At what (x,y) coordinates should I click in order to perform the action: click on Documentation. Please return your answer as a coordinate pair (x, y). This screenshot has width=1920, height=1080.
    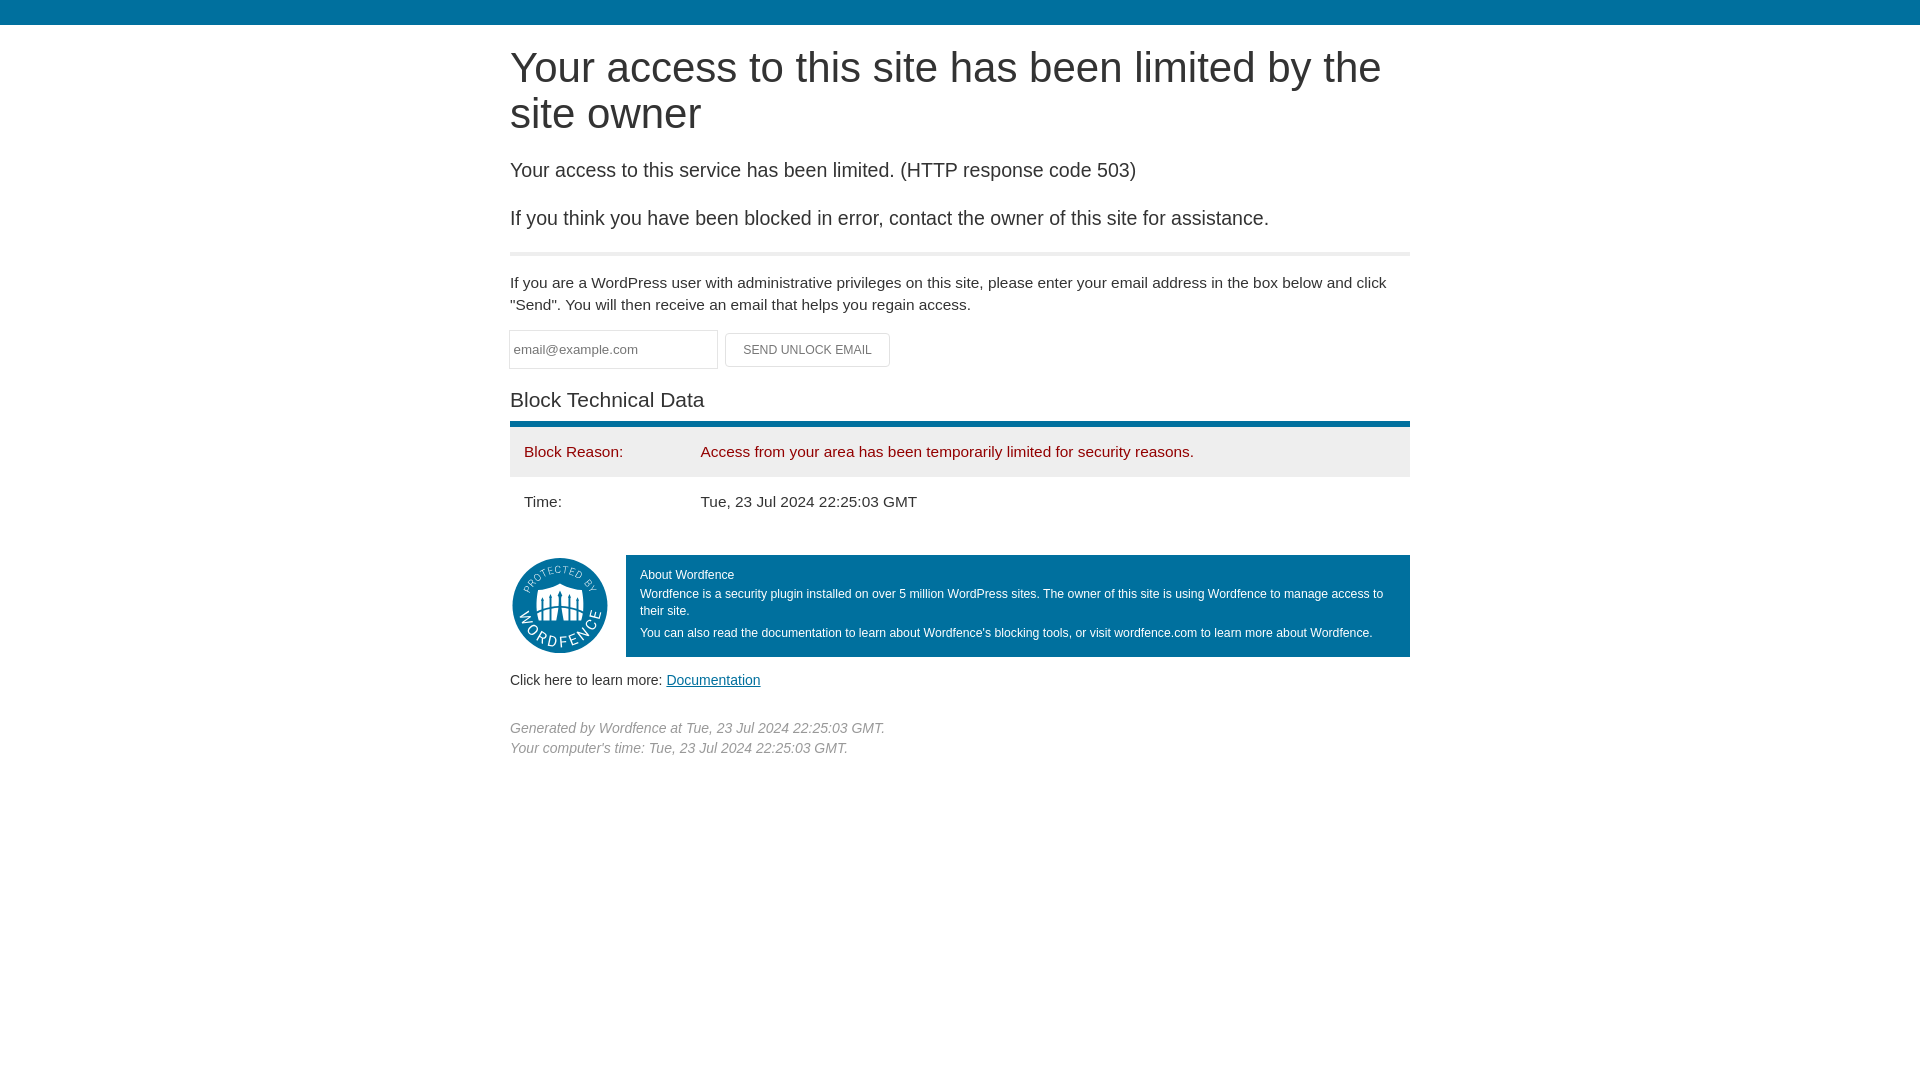
    Looking at the image, I should click on (713, 679).